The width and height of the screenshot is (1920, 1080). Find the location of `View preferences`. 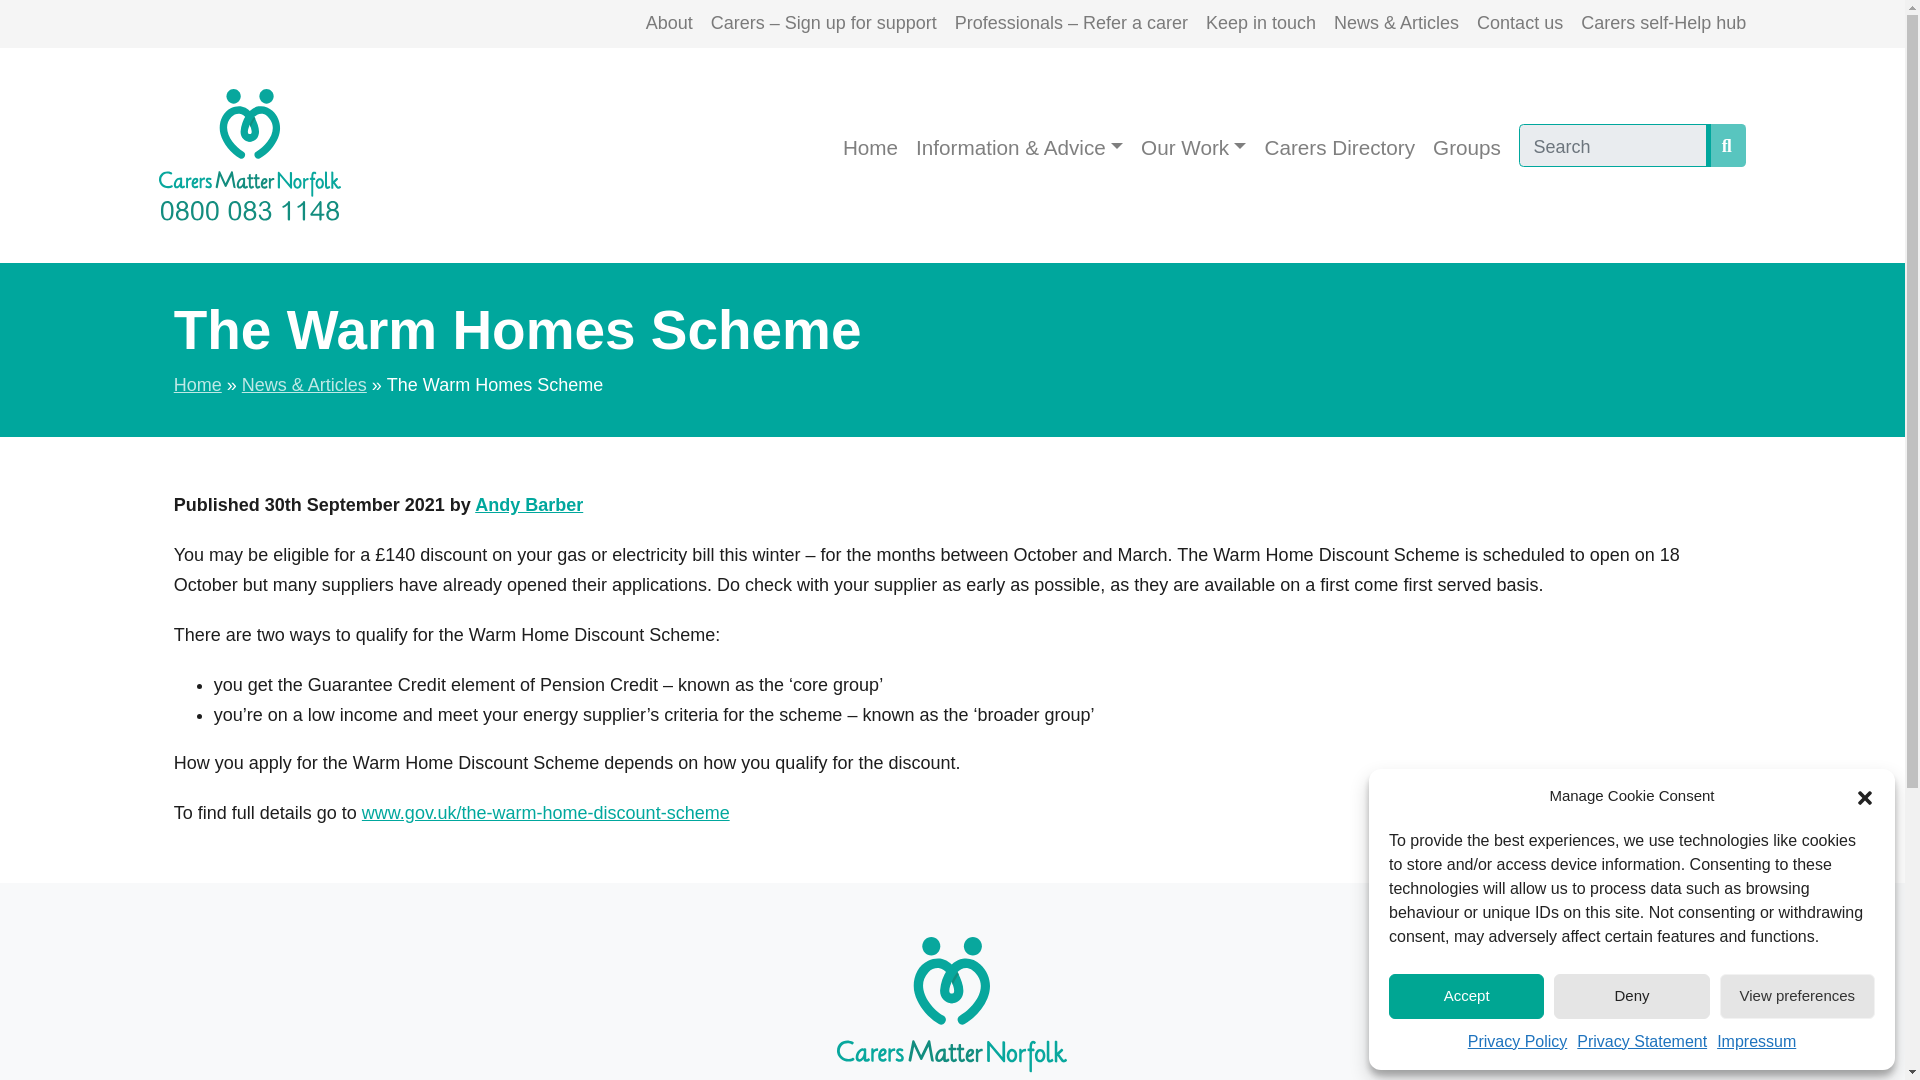

View preferences is located at coordinates (1798, 996).